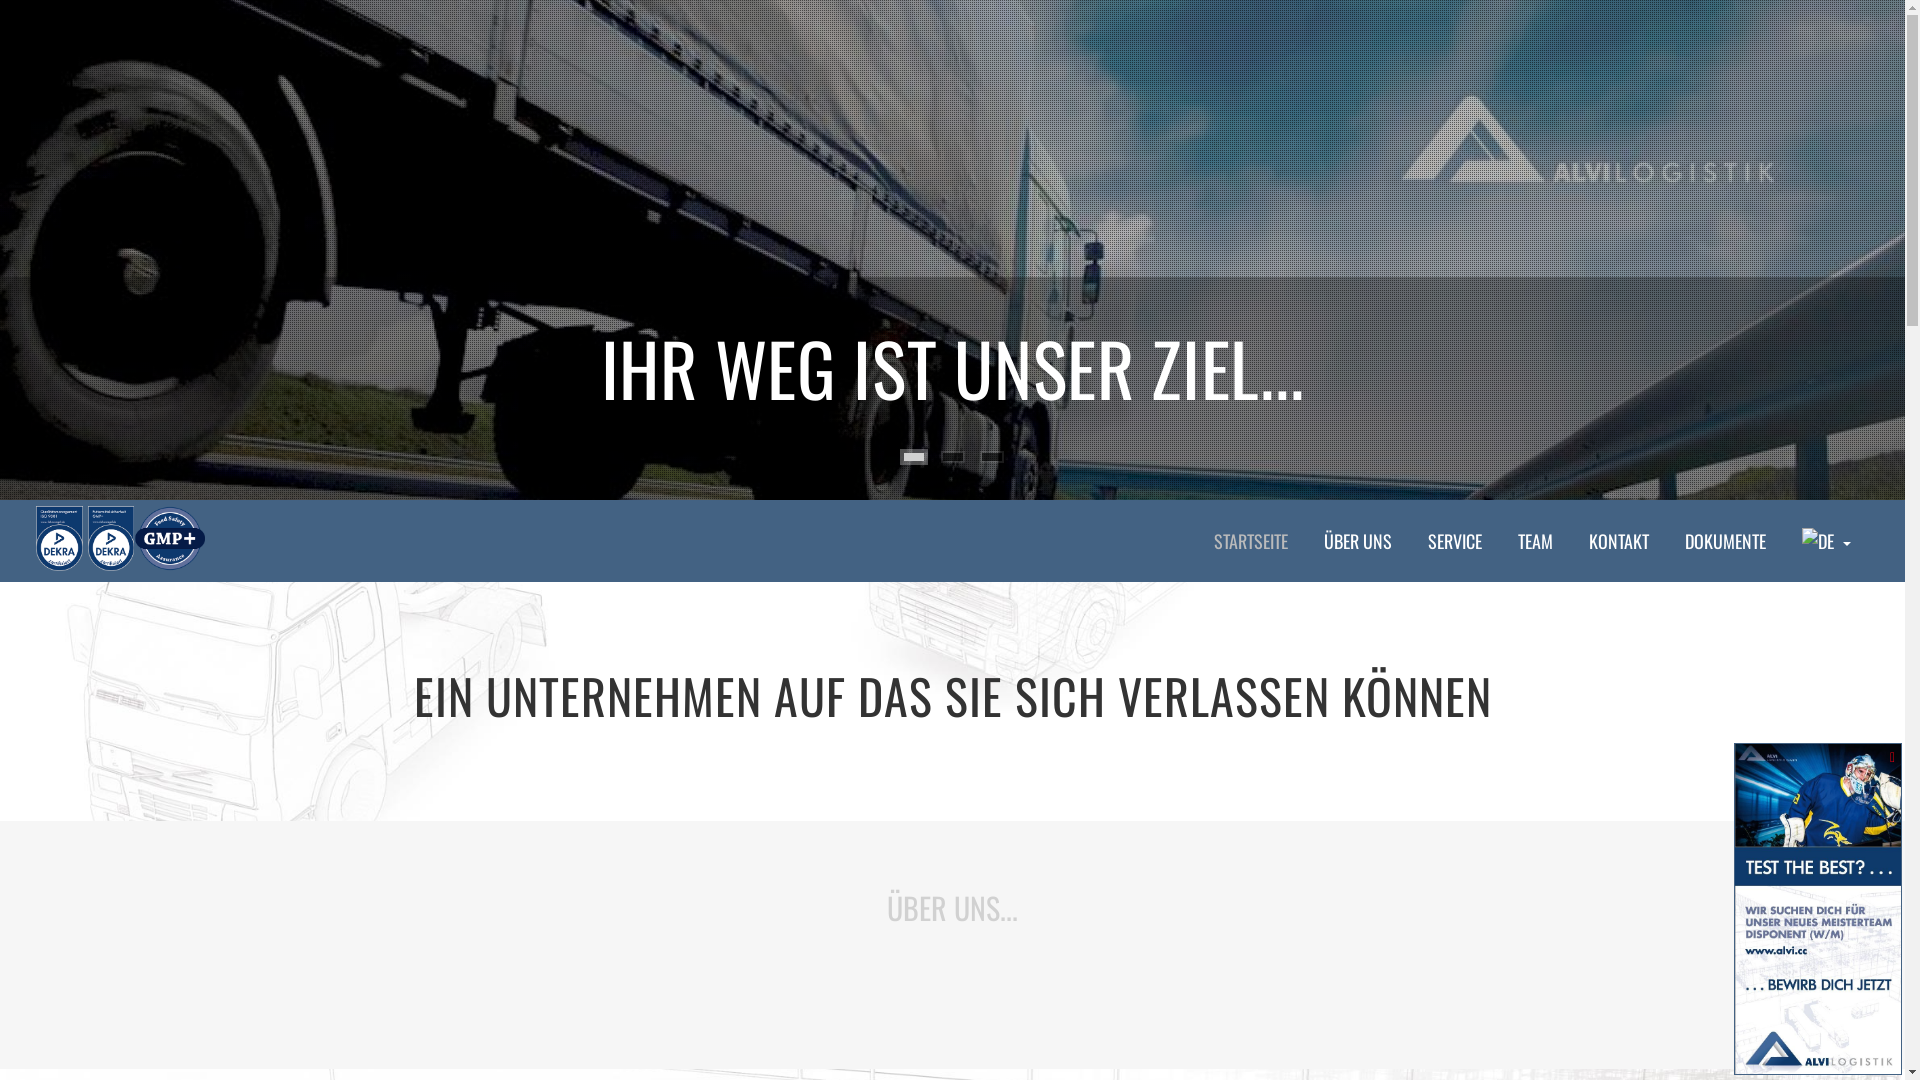 The image size is (1920, 1080). I want to click on STARTSEITE, so click(1251, 541).